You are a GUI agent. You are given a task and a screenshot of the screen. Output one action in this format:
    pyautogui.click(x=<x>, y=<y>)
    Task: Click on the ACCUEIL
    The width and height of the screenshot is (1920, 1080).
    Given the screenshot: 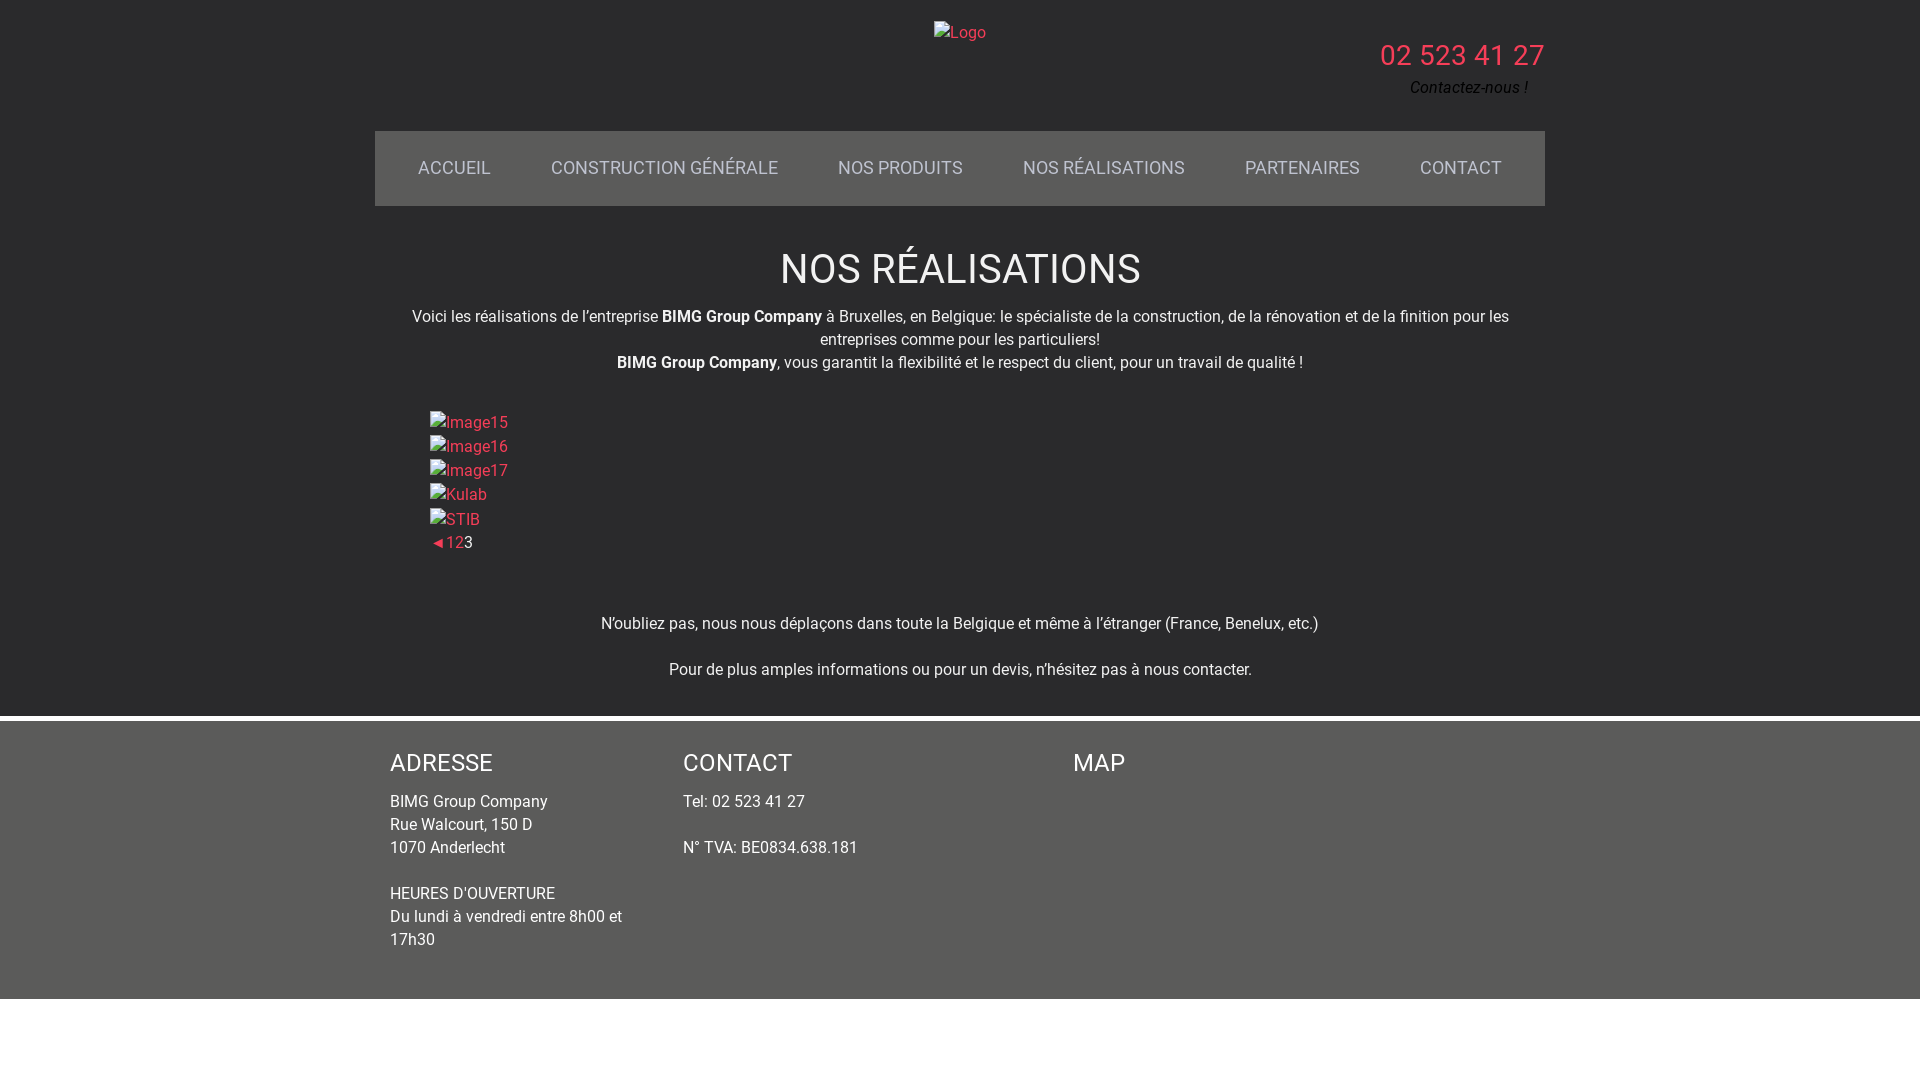 What is the action you would take?
    pyautogui.click(x=454, y=168)
    